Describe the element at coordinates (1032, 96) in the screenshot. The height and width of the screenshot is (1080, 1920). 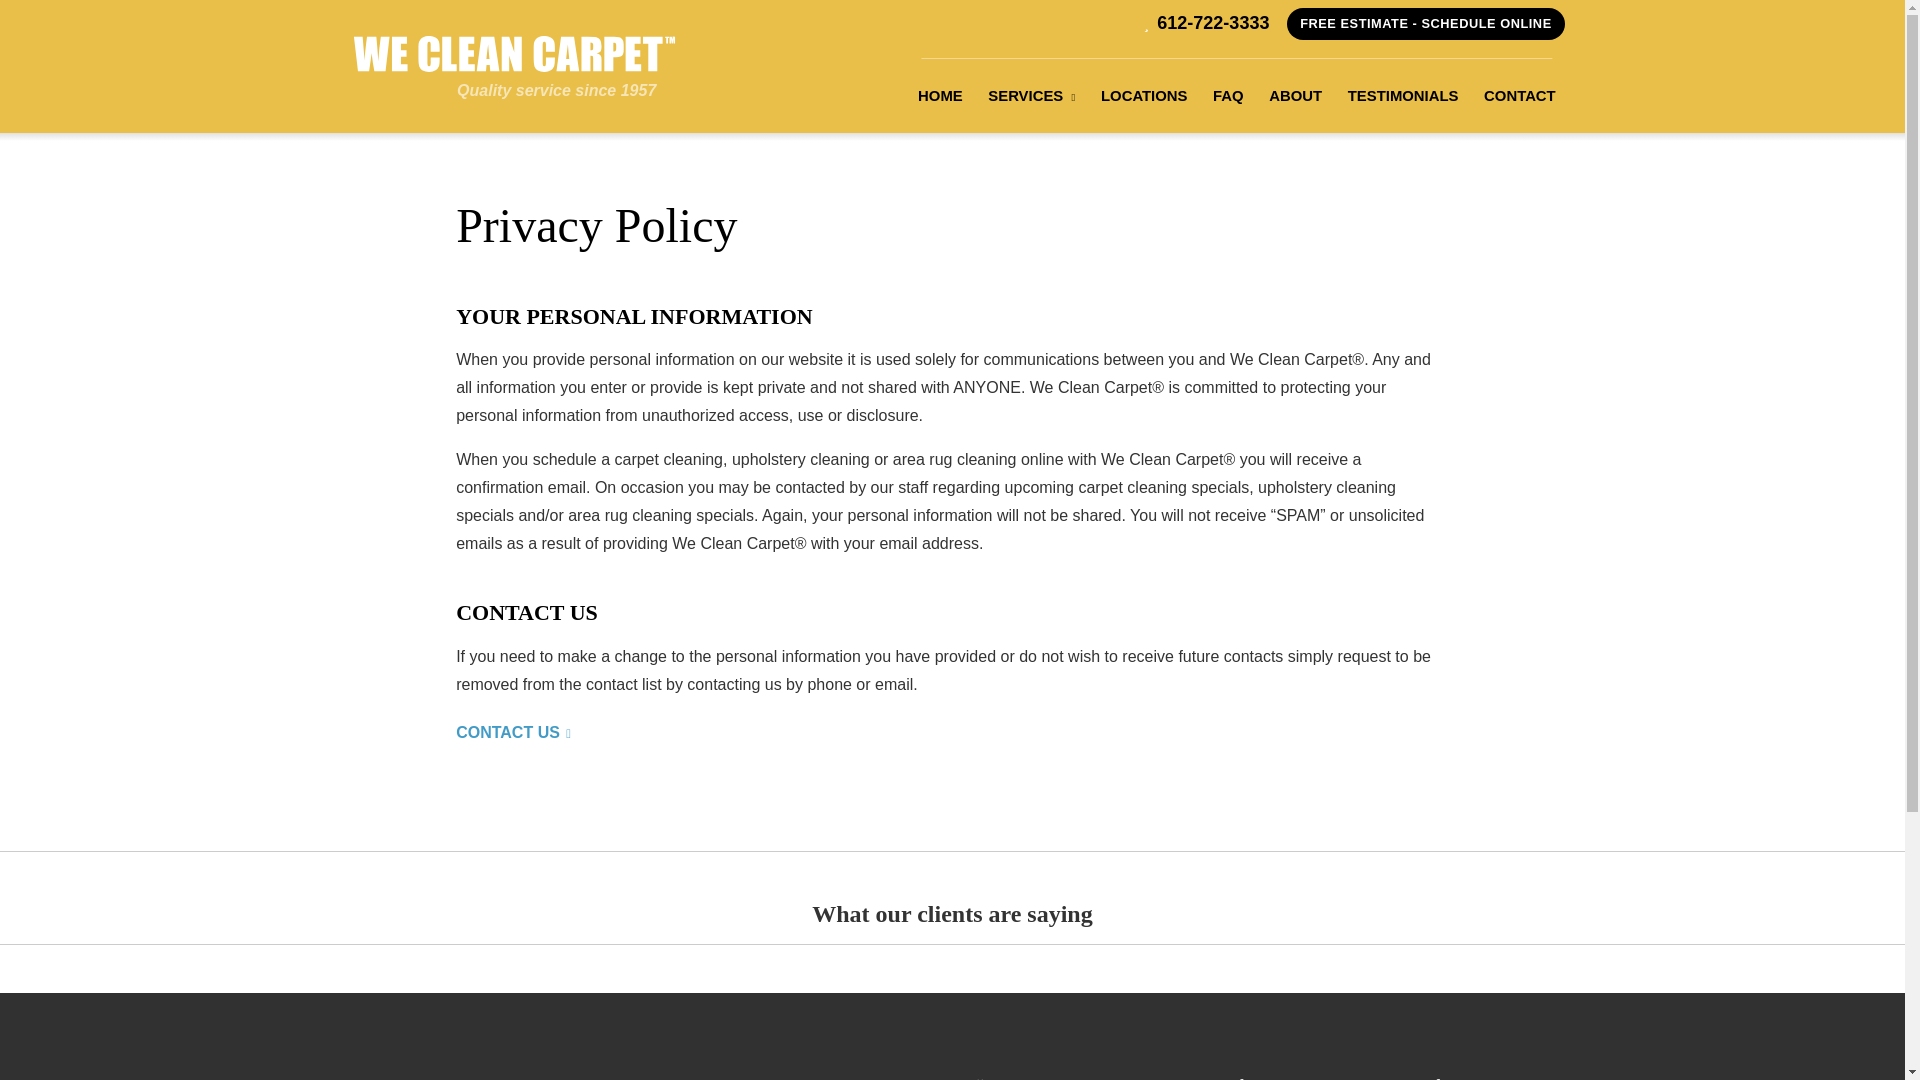
I see `SERVICES` at that location.